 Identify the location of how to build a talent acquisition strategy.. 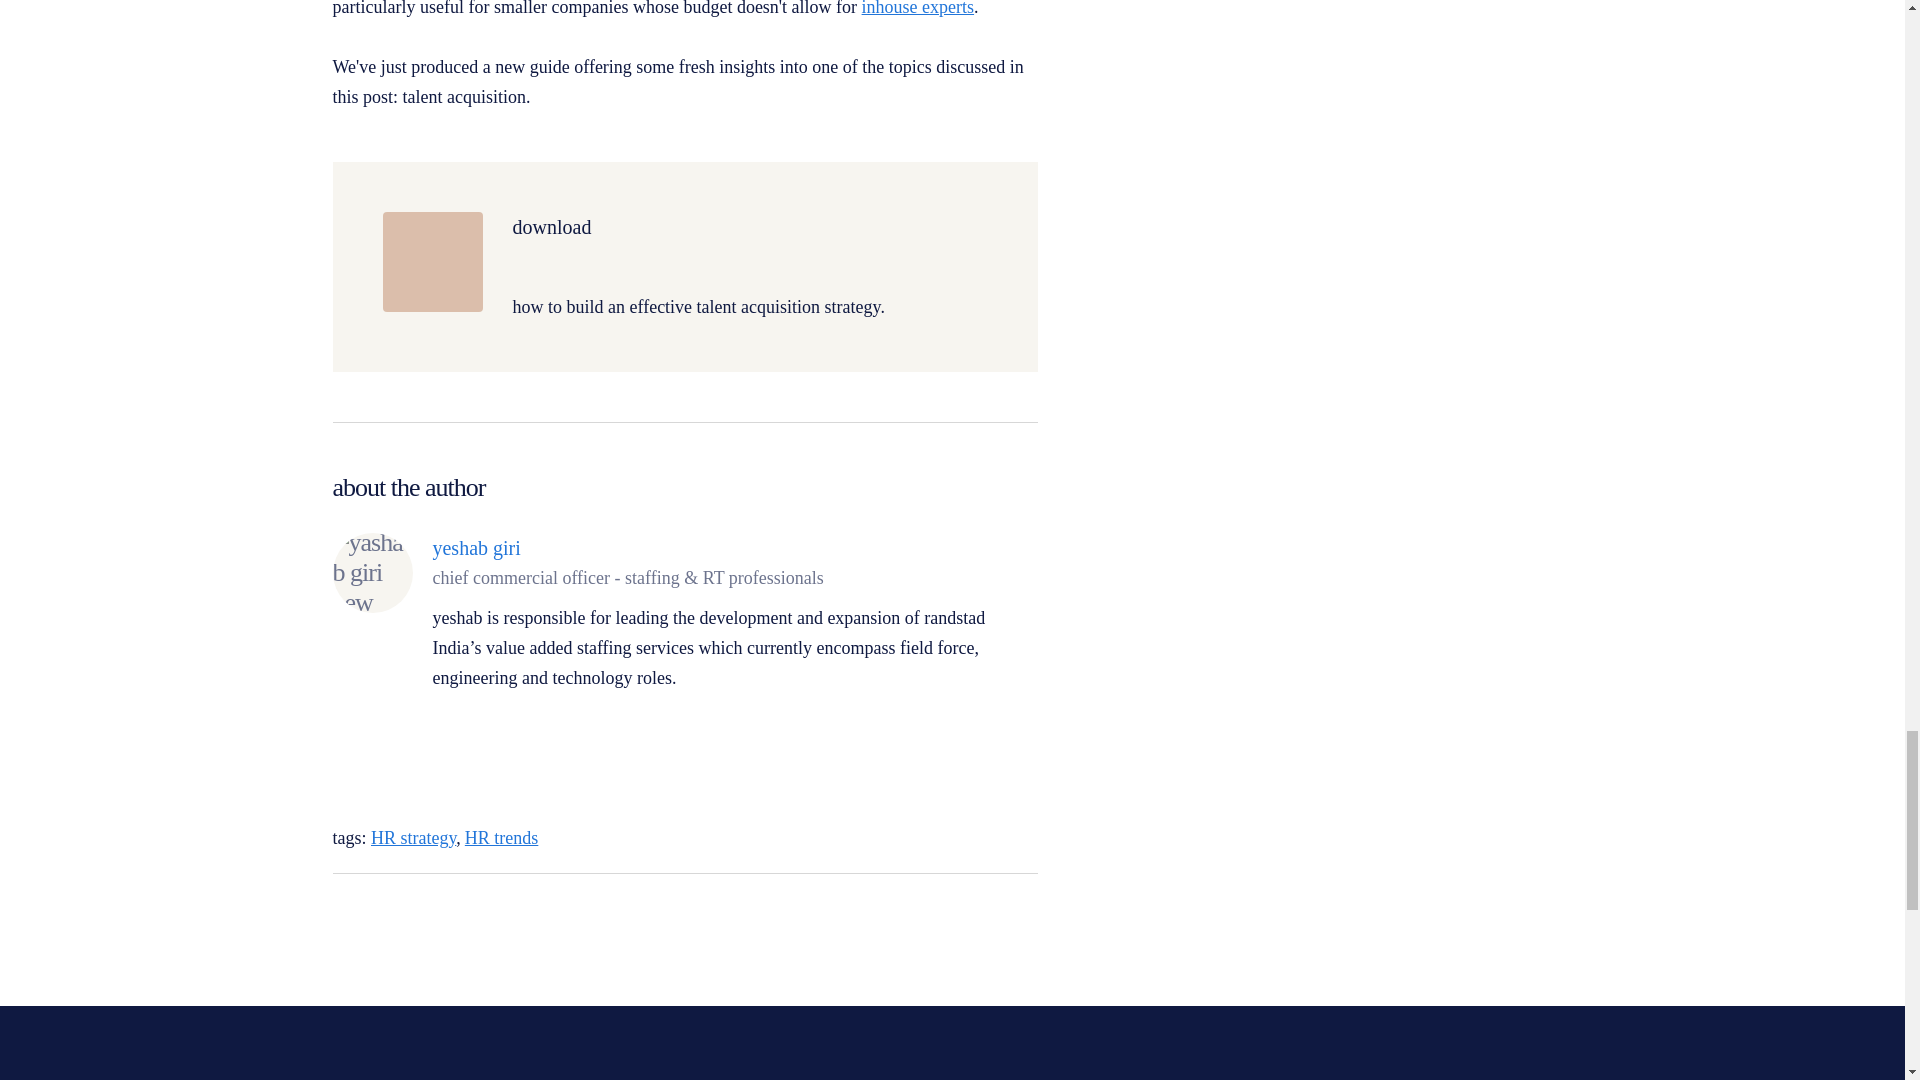
(698, 306).